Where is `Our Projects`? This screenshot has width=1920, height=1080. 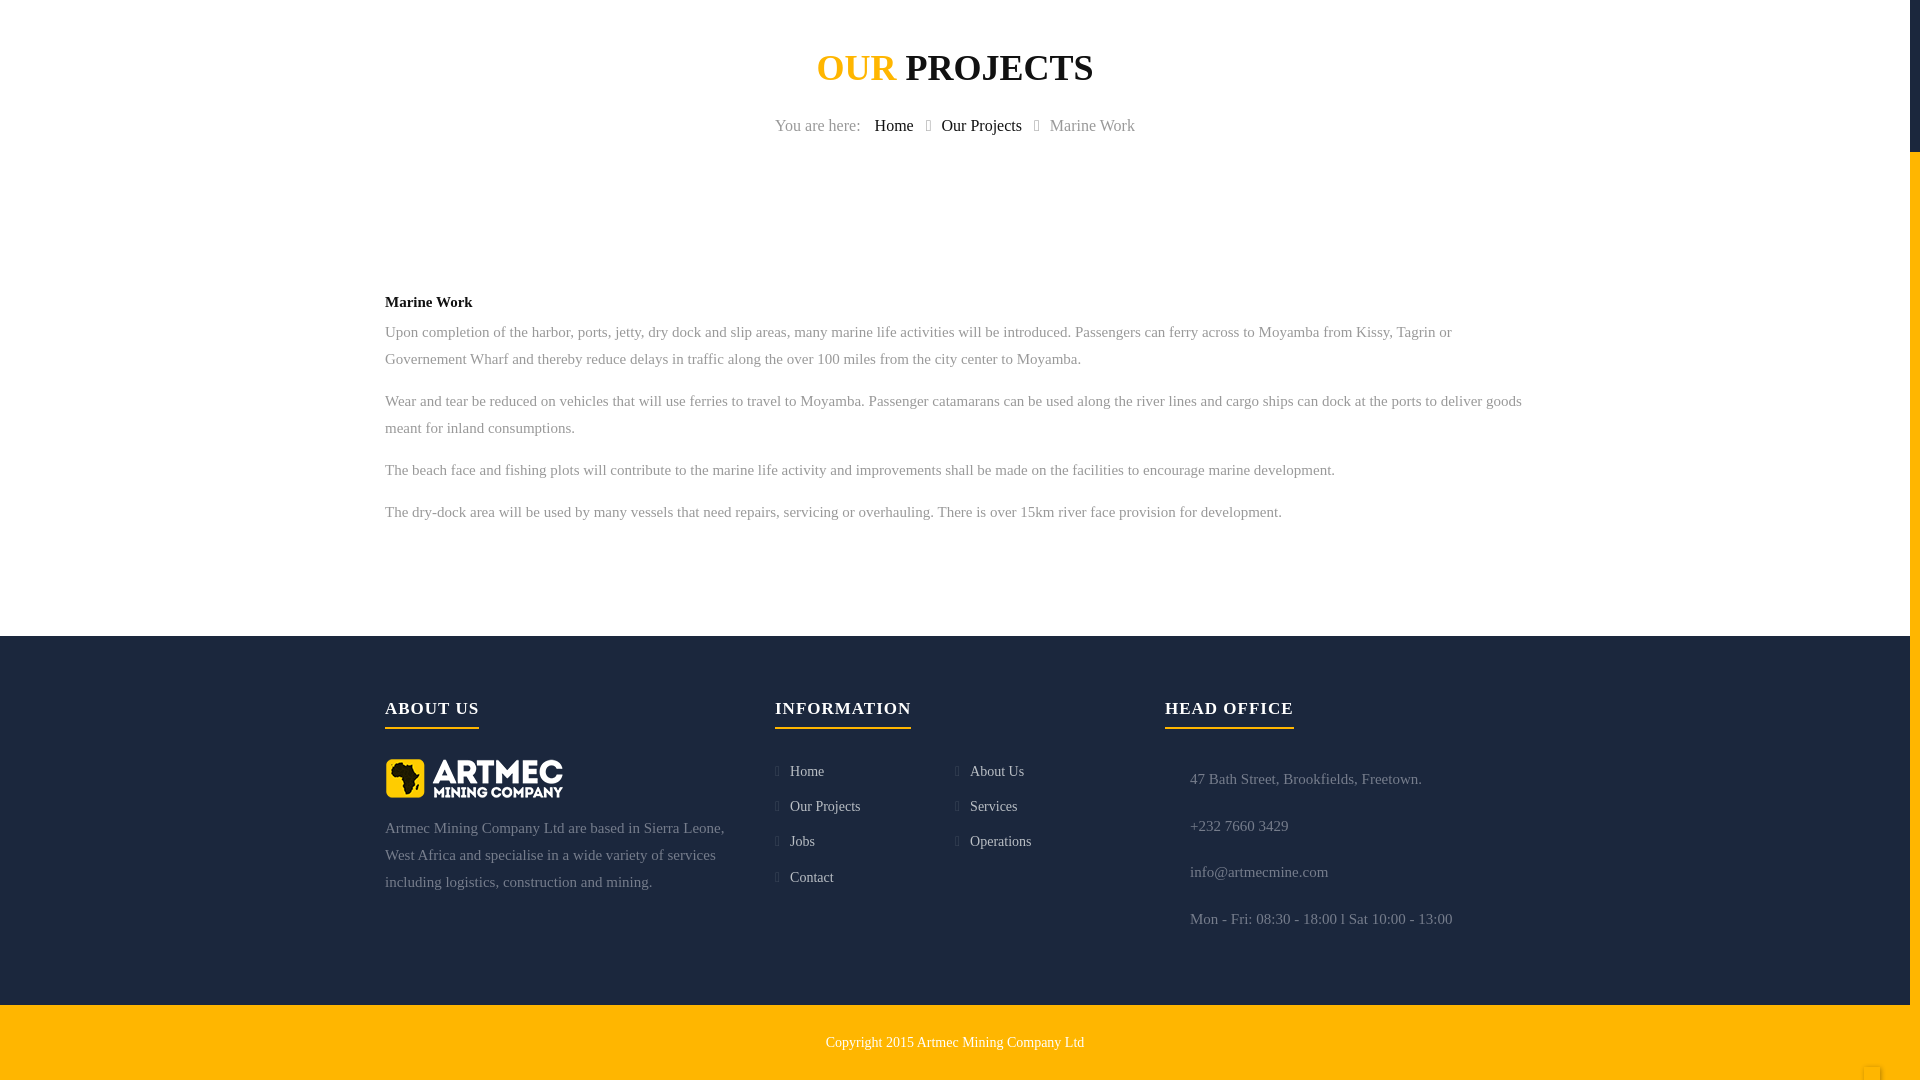 Our Projects is located at coordinates (982, 124).